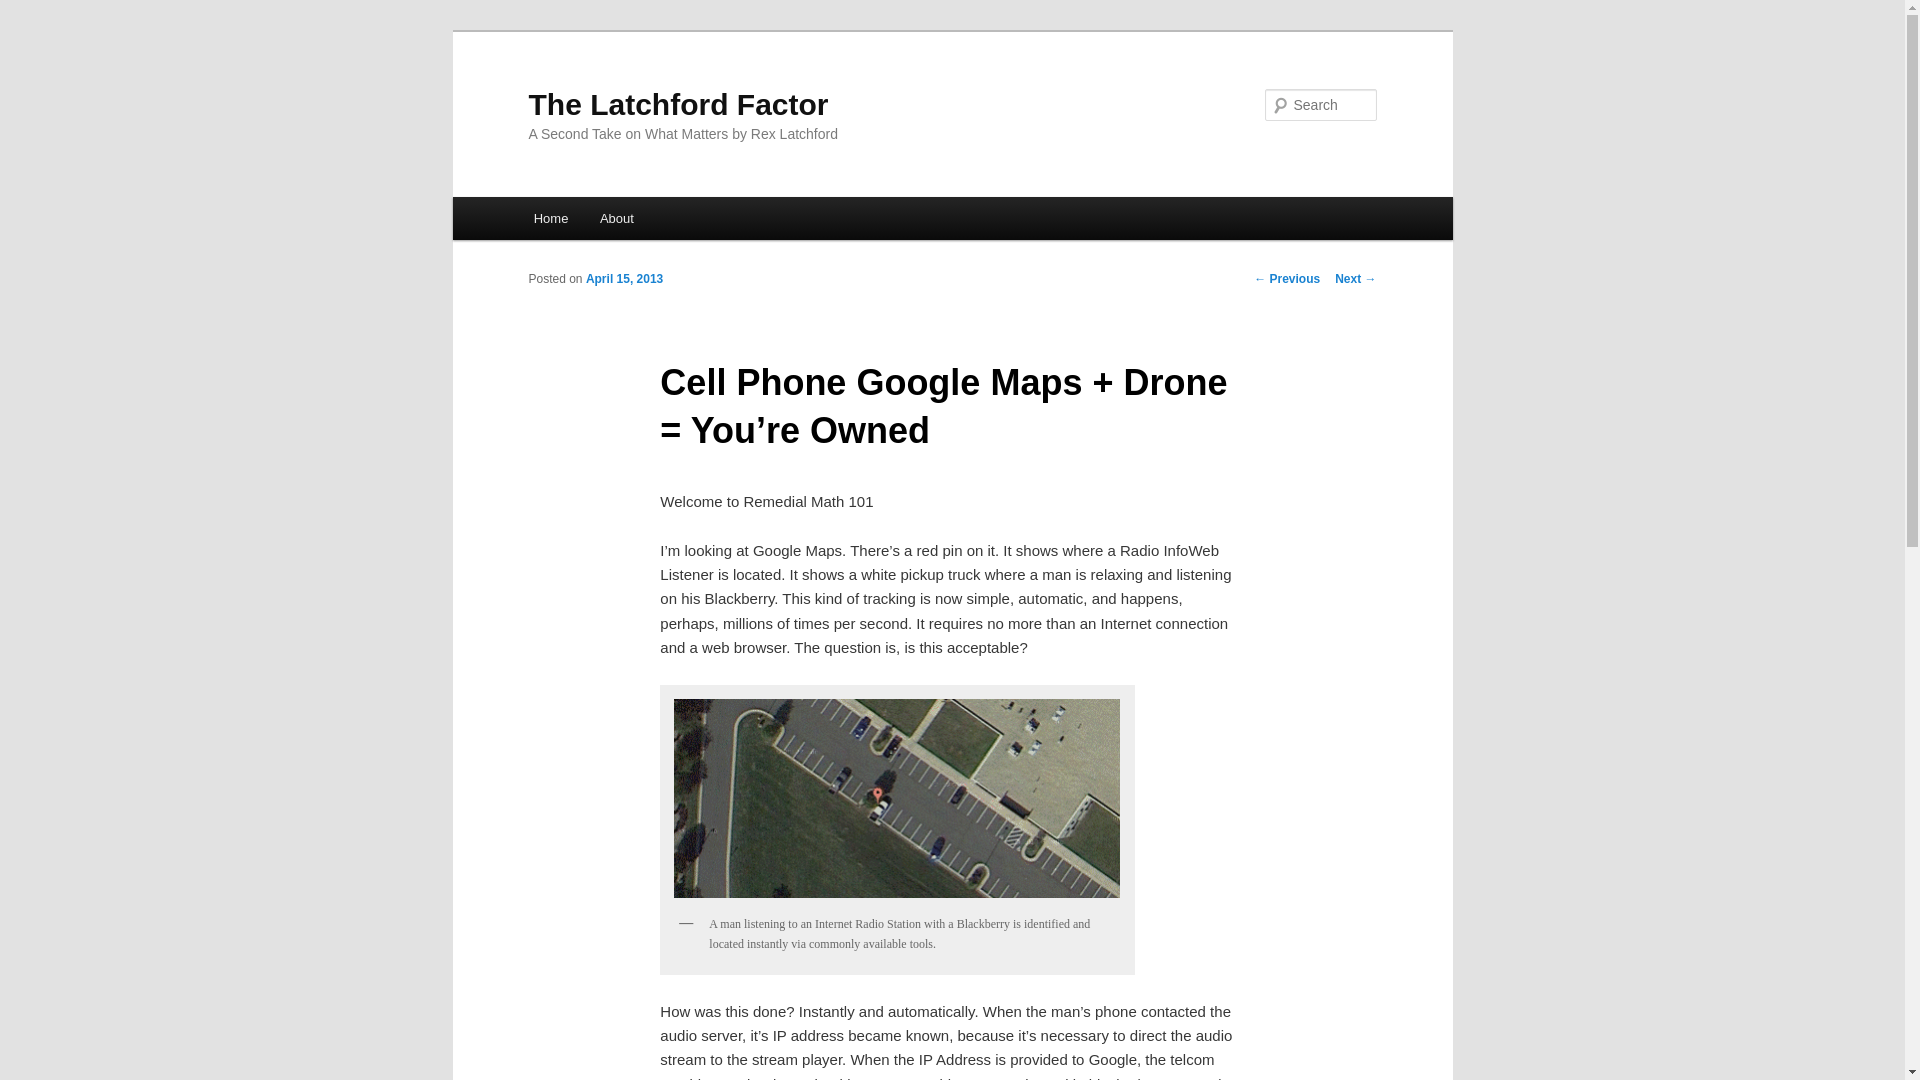 The height and width of the screenshot is (1080, 1920). I want to click on Home, so click(550, 218).